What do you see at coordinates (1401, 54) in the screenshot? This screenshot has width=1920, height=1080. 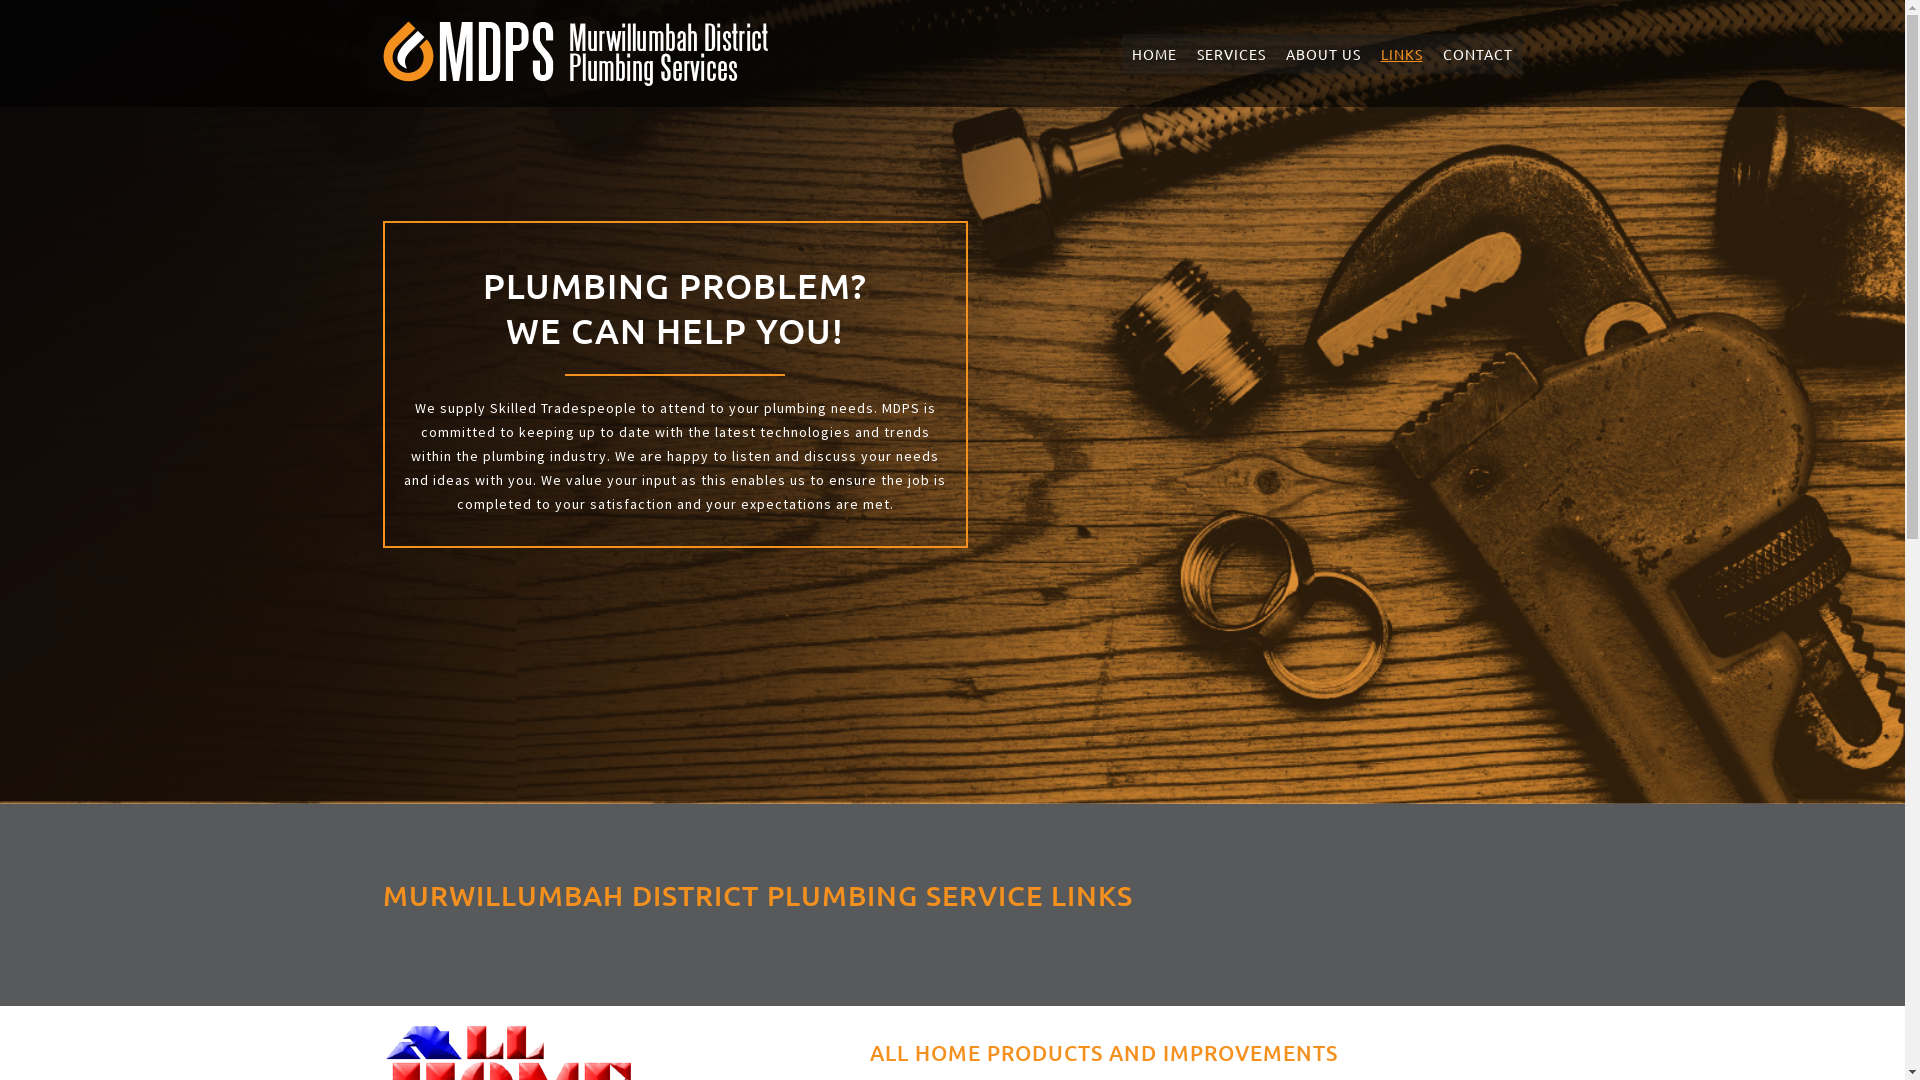 I see `LINKS` at bounding box center [1401, 54].